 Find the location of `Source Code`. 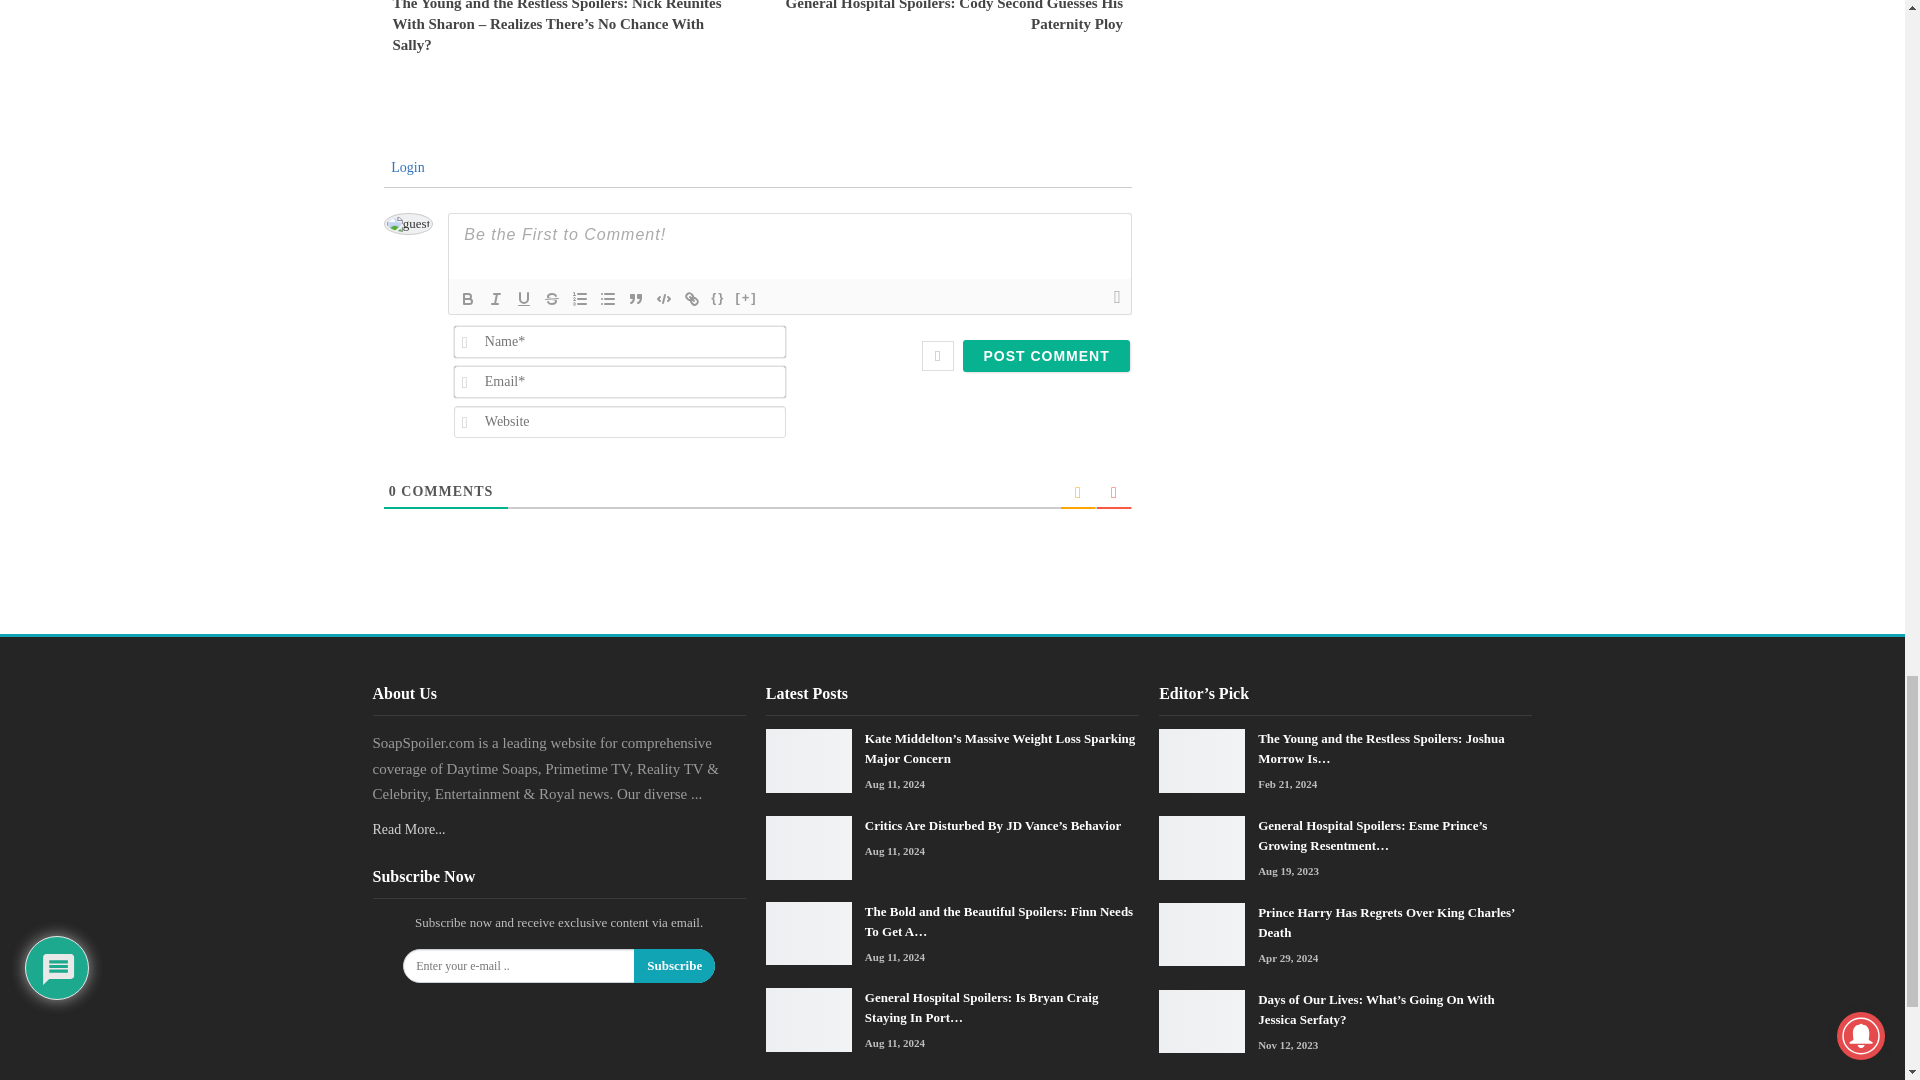

Source Code is located at coordinates (718, 299).